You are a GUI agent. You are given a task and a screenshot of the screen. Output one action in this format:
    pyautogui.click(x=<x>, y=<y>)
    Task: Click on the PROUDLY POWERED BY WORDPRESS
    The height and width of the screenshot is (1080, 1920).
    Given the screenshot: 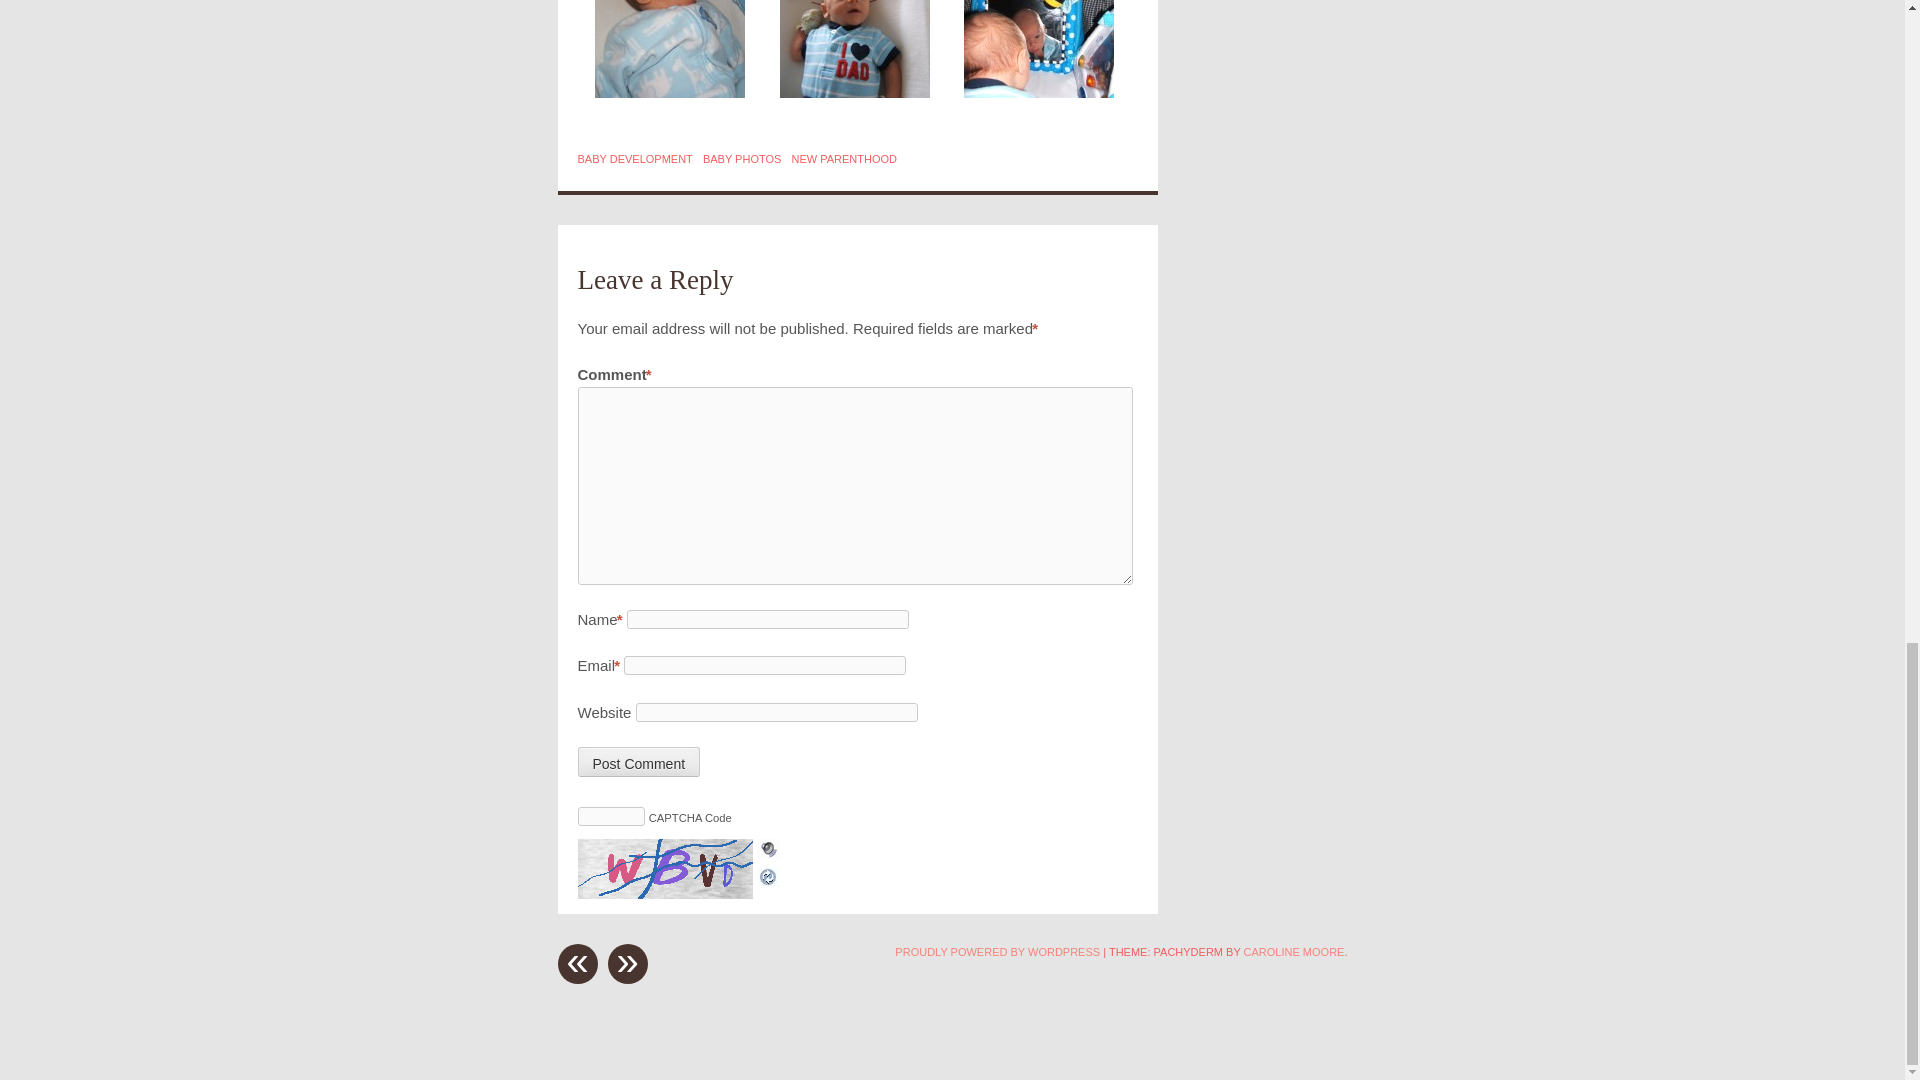 What is the action you would take?
    pyautogui.click(x=997, y=952)
    